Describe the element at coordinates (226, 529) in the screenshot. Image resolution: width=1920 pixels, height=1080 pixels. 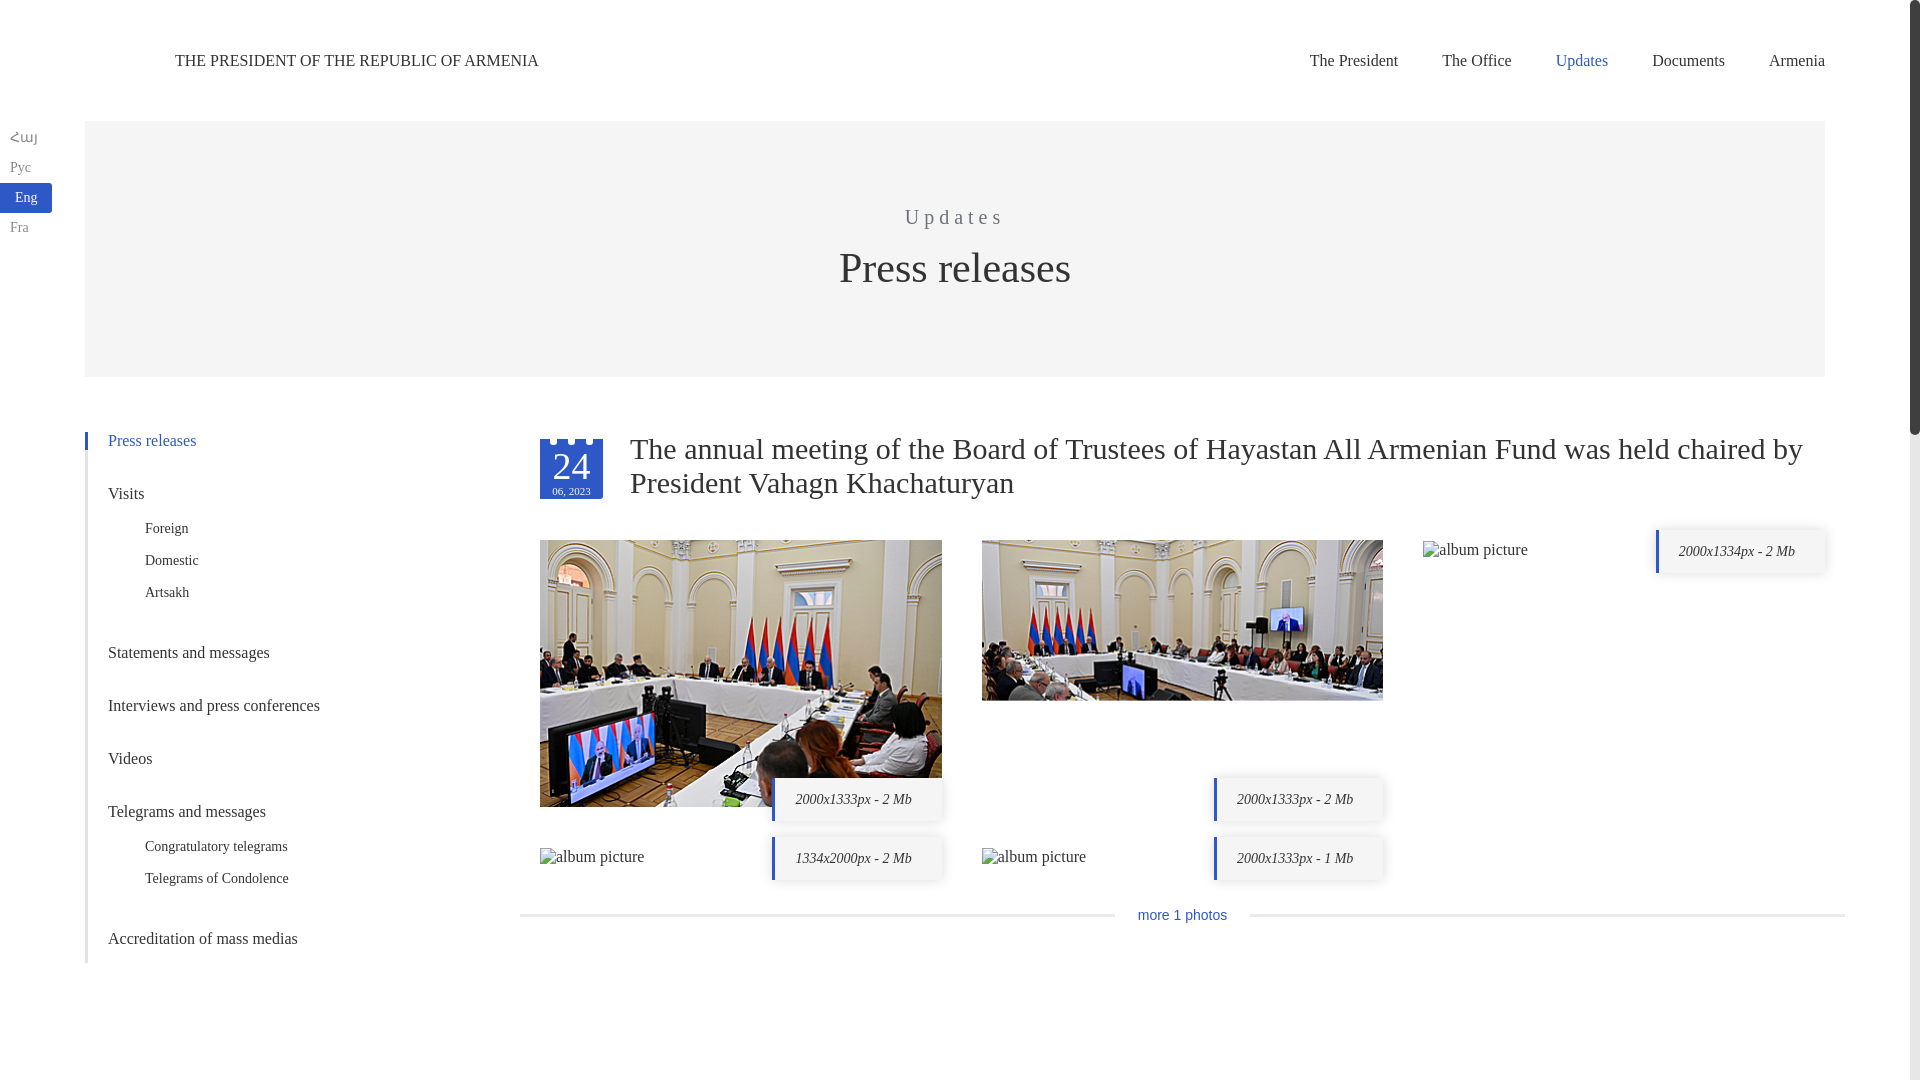
I see `Foreign` at that location.